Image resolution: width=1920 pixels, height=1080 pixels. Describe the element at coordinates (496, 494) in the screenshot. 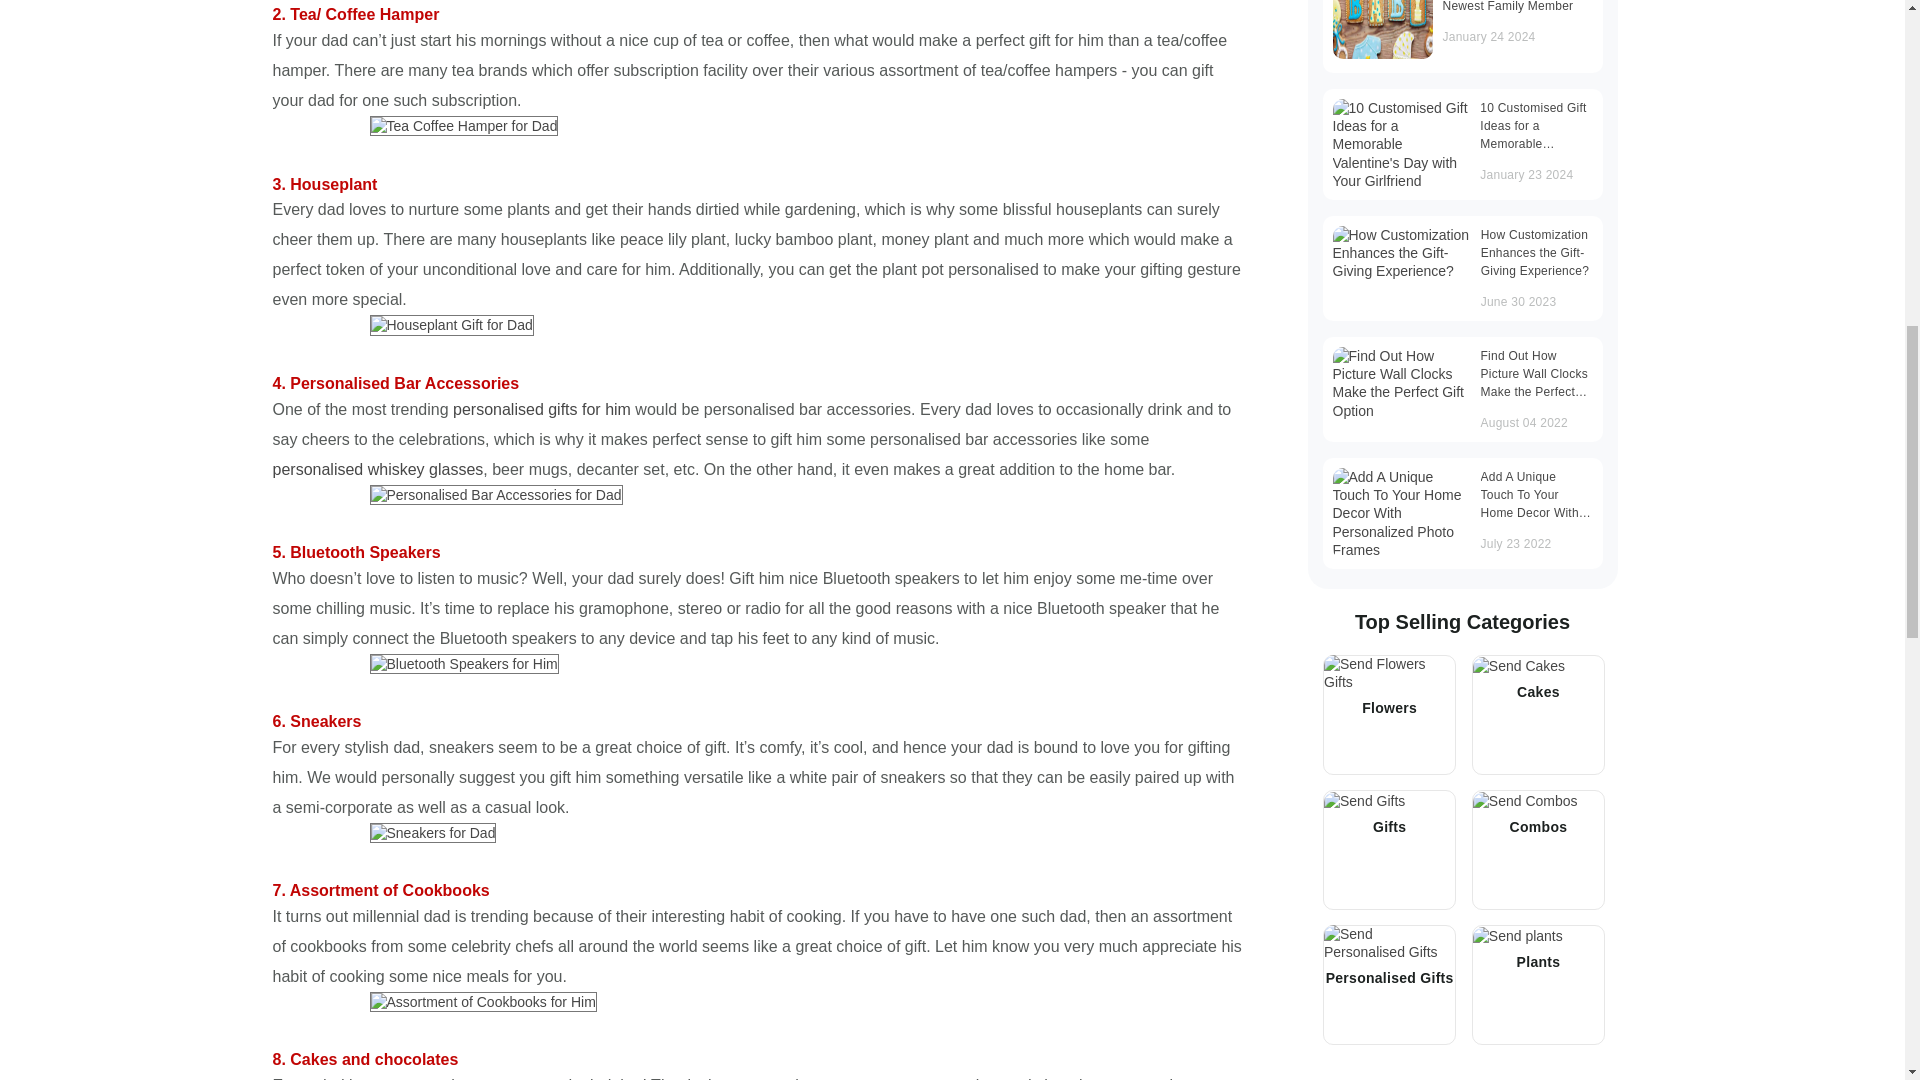

I see `Personalised Bar Accessories for Dad` at that location.